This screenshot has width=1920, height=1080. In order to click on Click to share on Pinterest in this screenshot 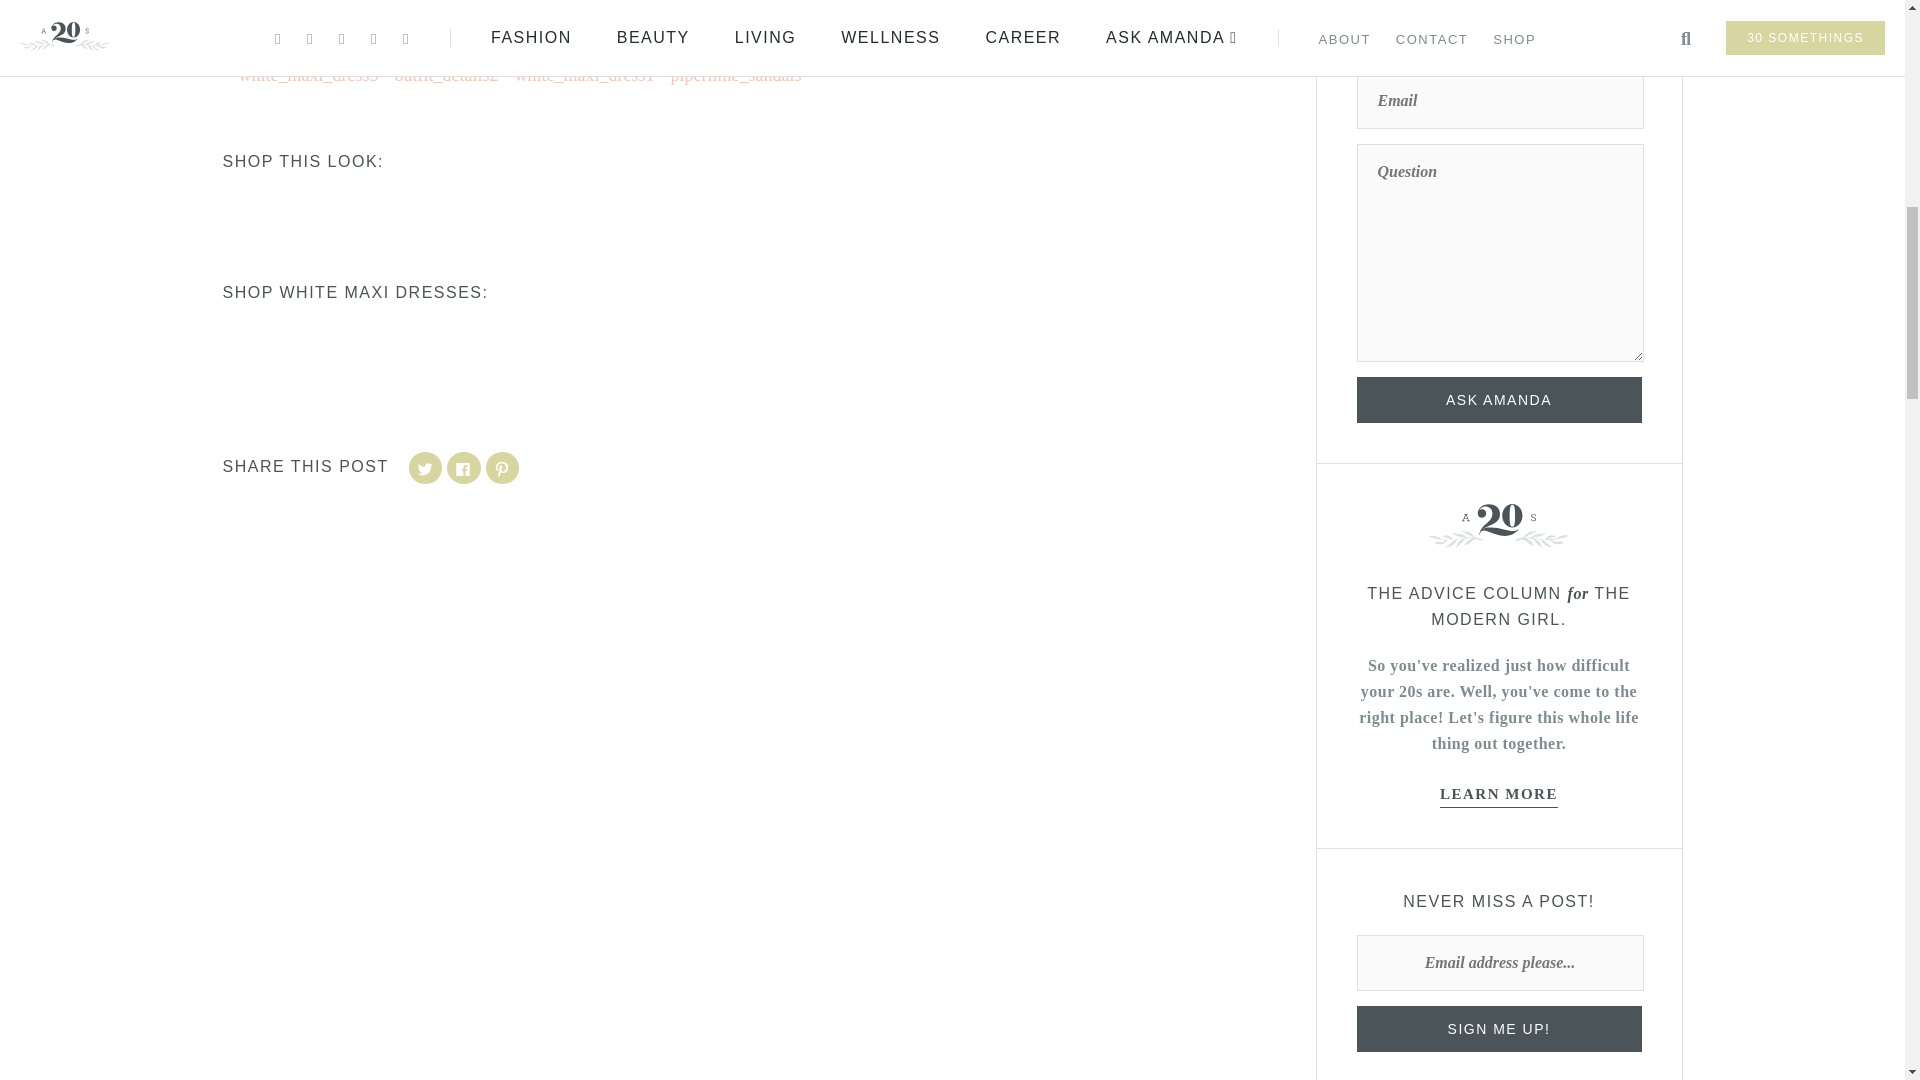, I will do `click(502, 468)`.